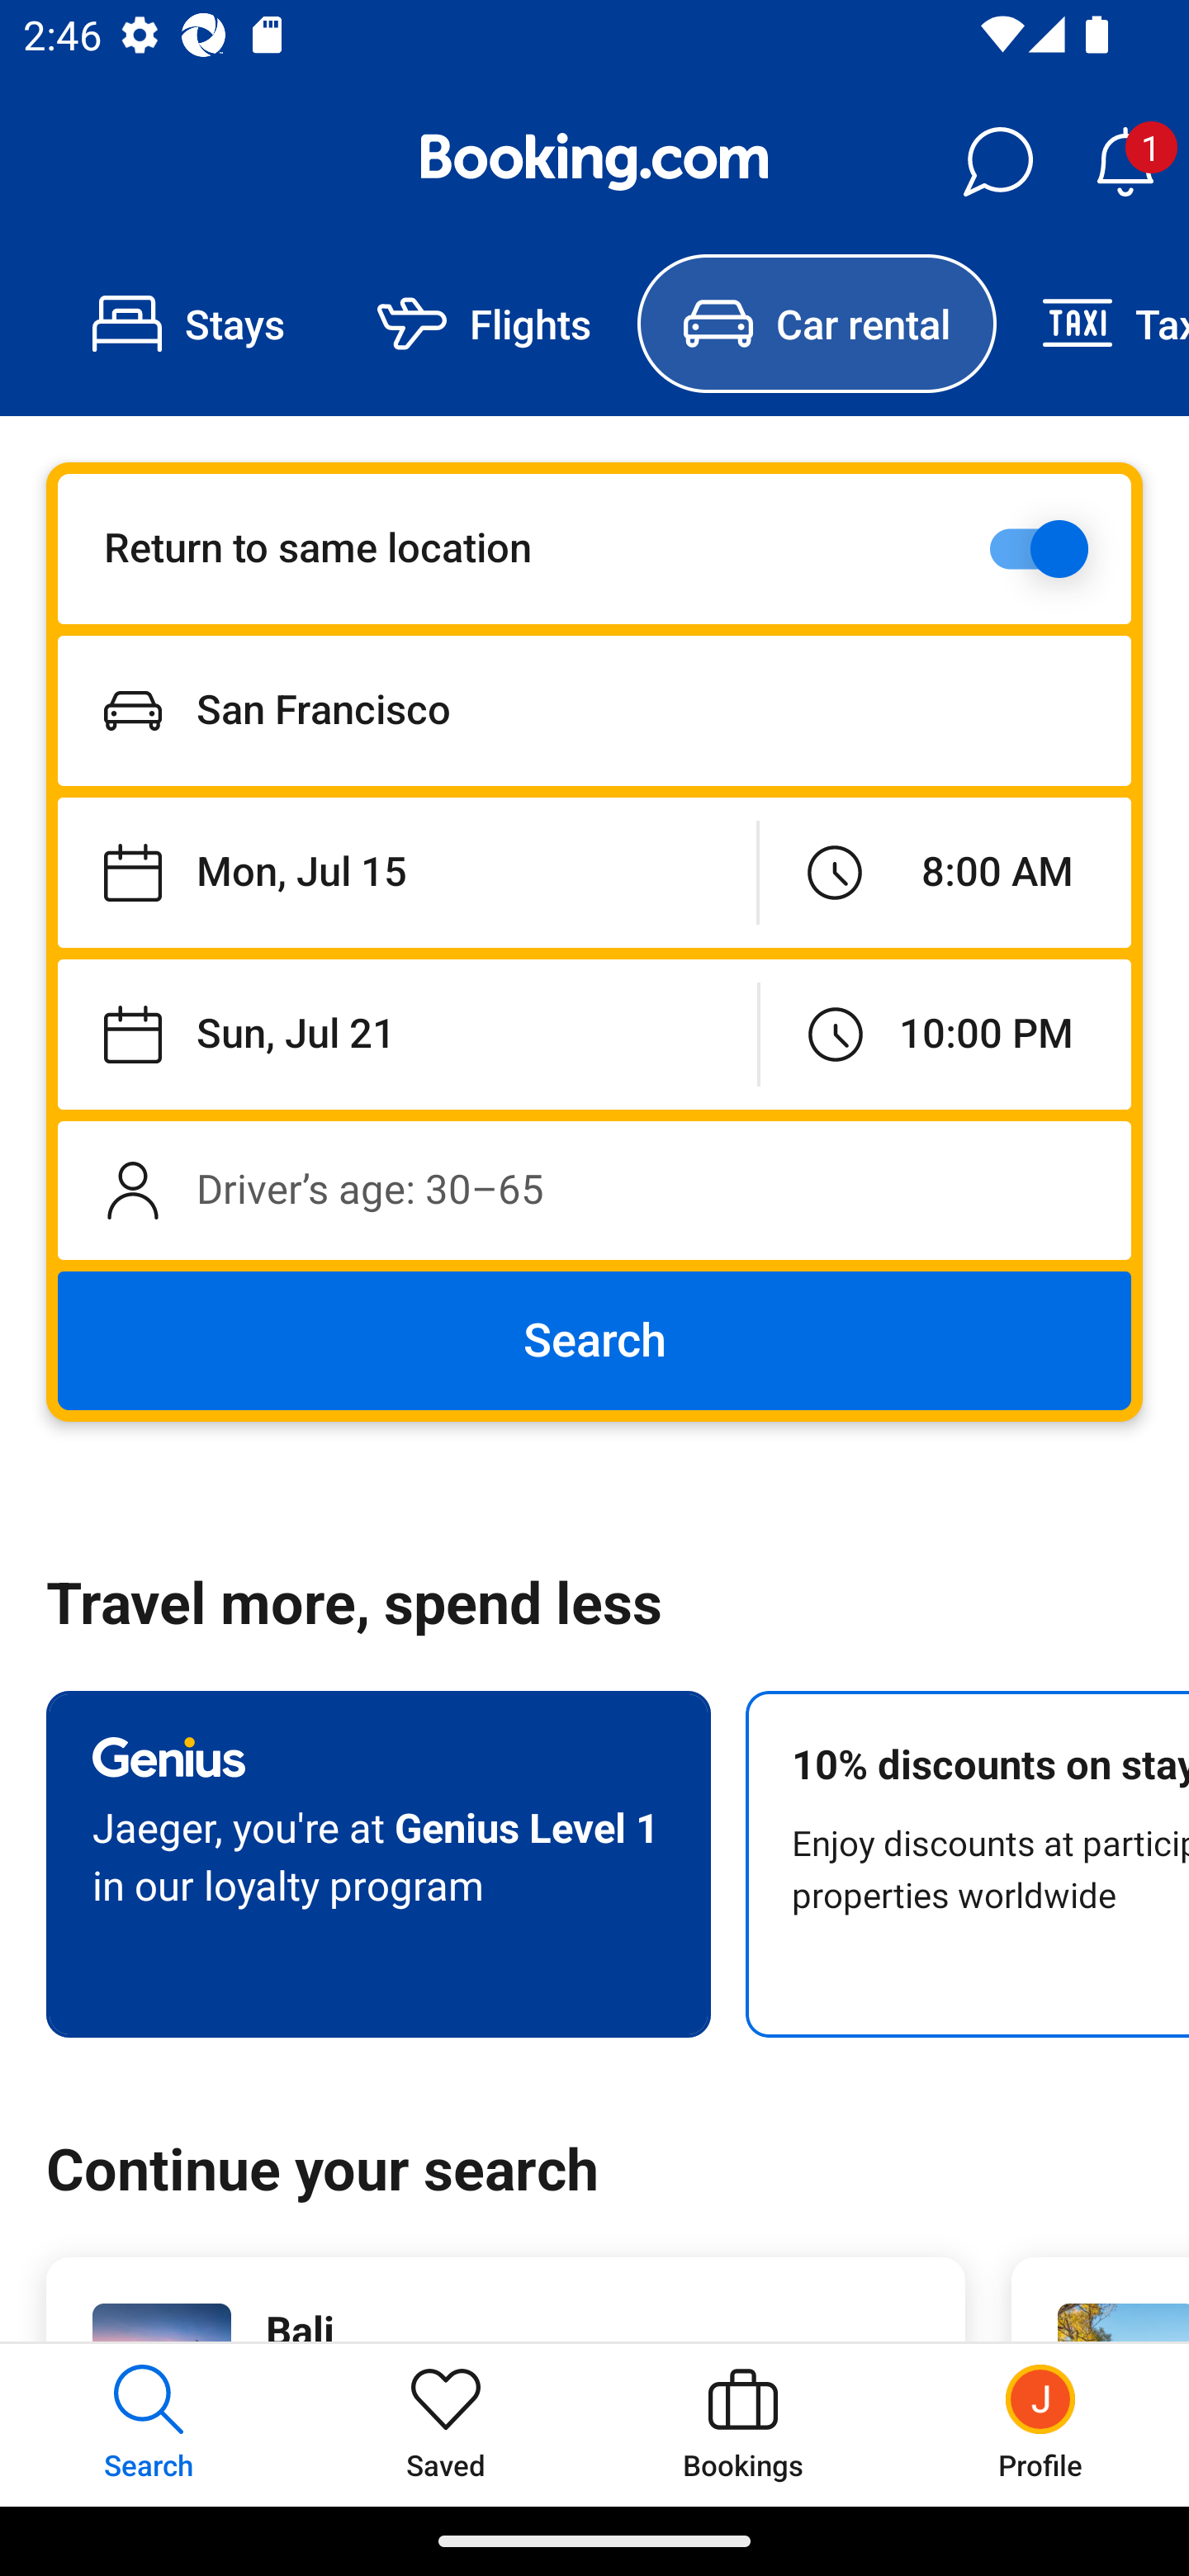 This screenshot has height=2576, width=1189. Describe the element at coordinates (1040, 2424) in the screenshot. I see `Profile` at that location.